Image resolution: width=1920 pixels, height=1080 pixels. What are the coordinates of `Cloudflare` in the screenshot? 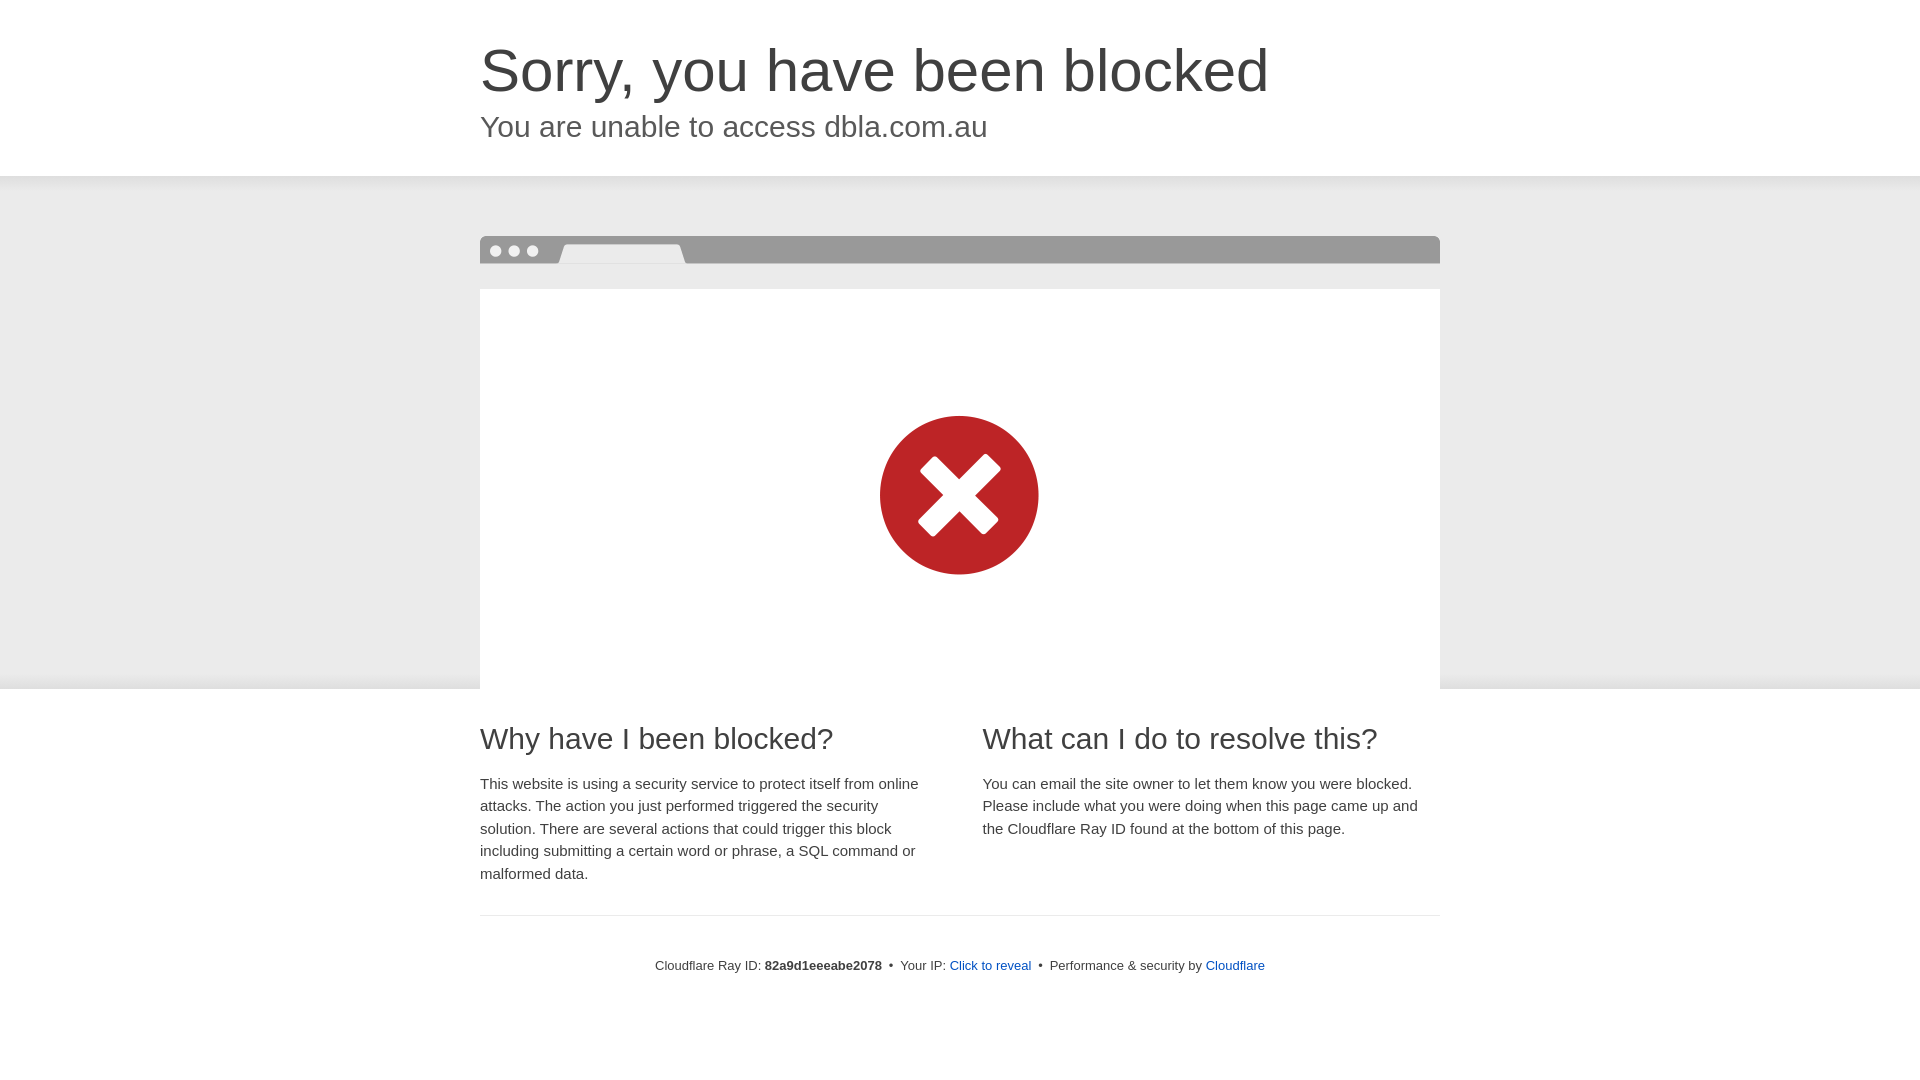 It's located at (1236, 966).